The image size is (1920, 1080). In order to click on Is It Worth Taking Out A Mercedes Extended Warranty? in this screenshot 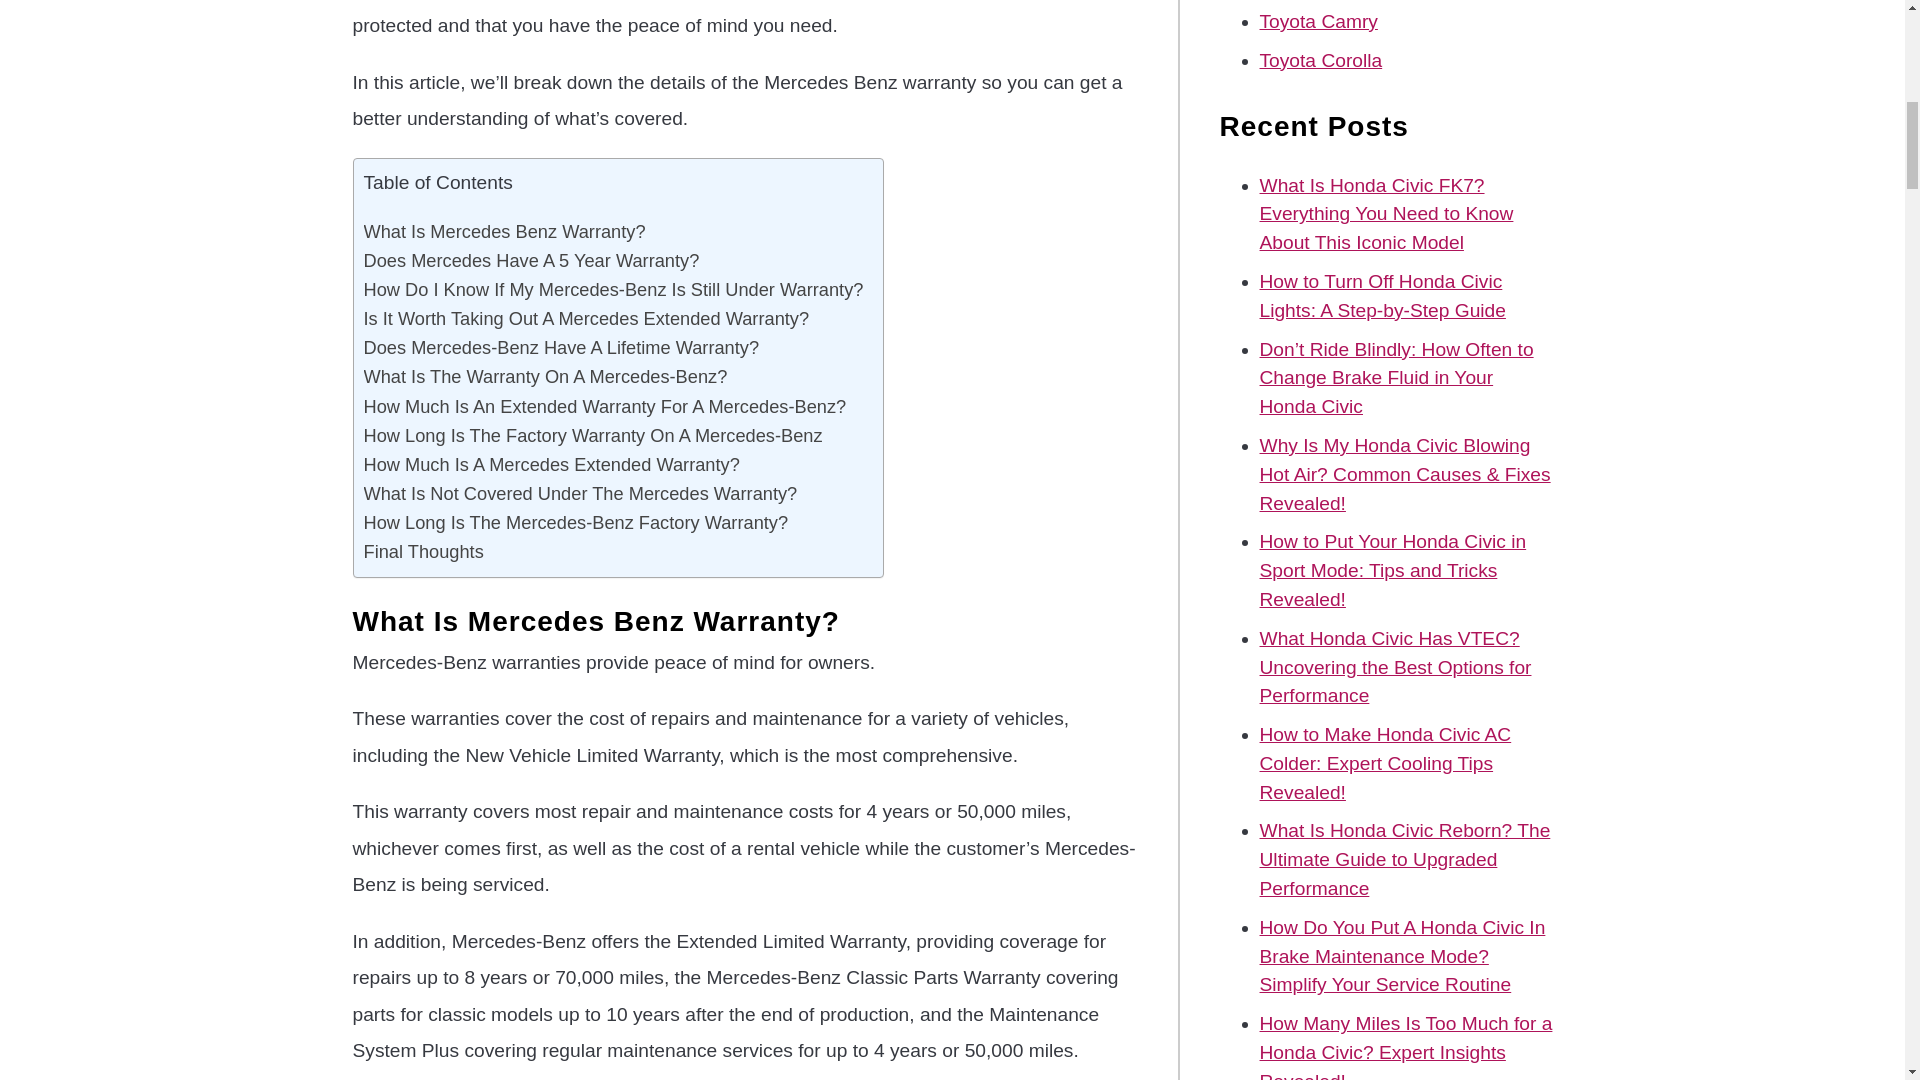, I will do `click(587, 318)`.